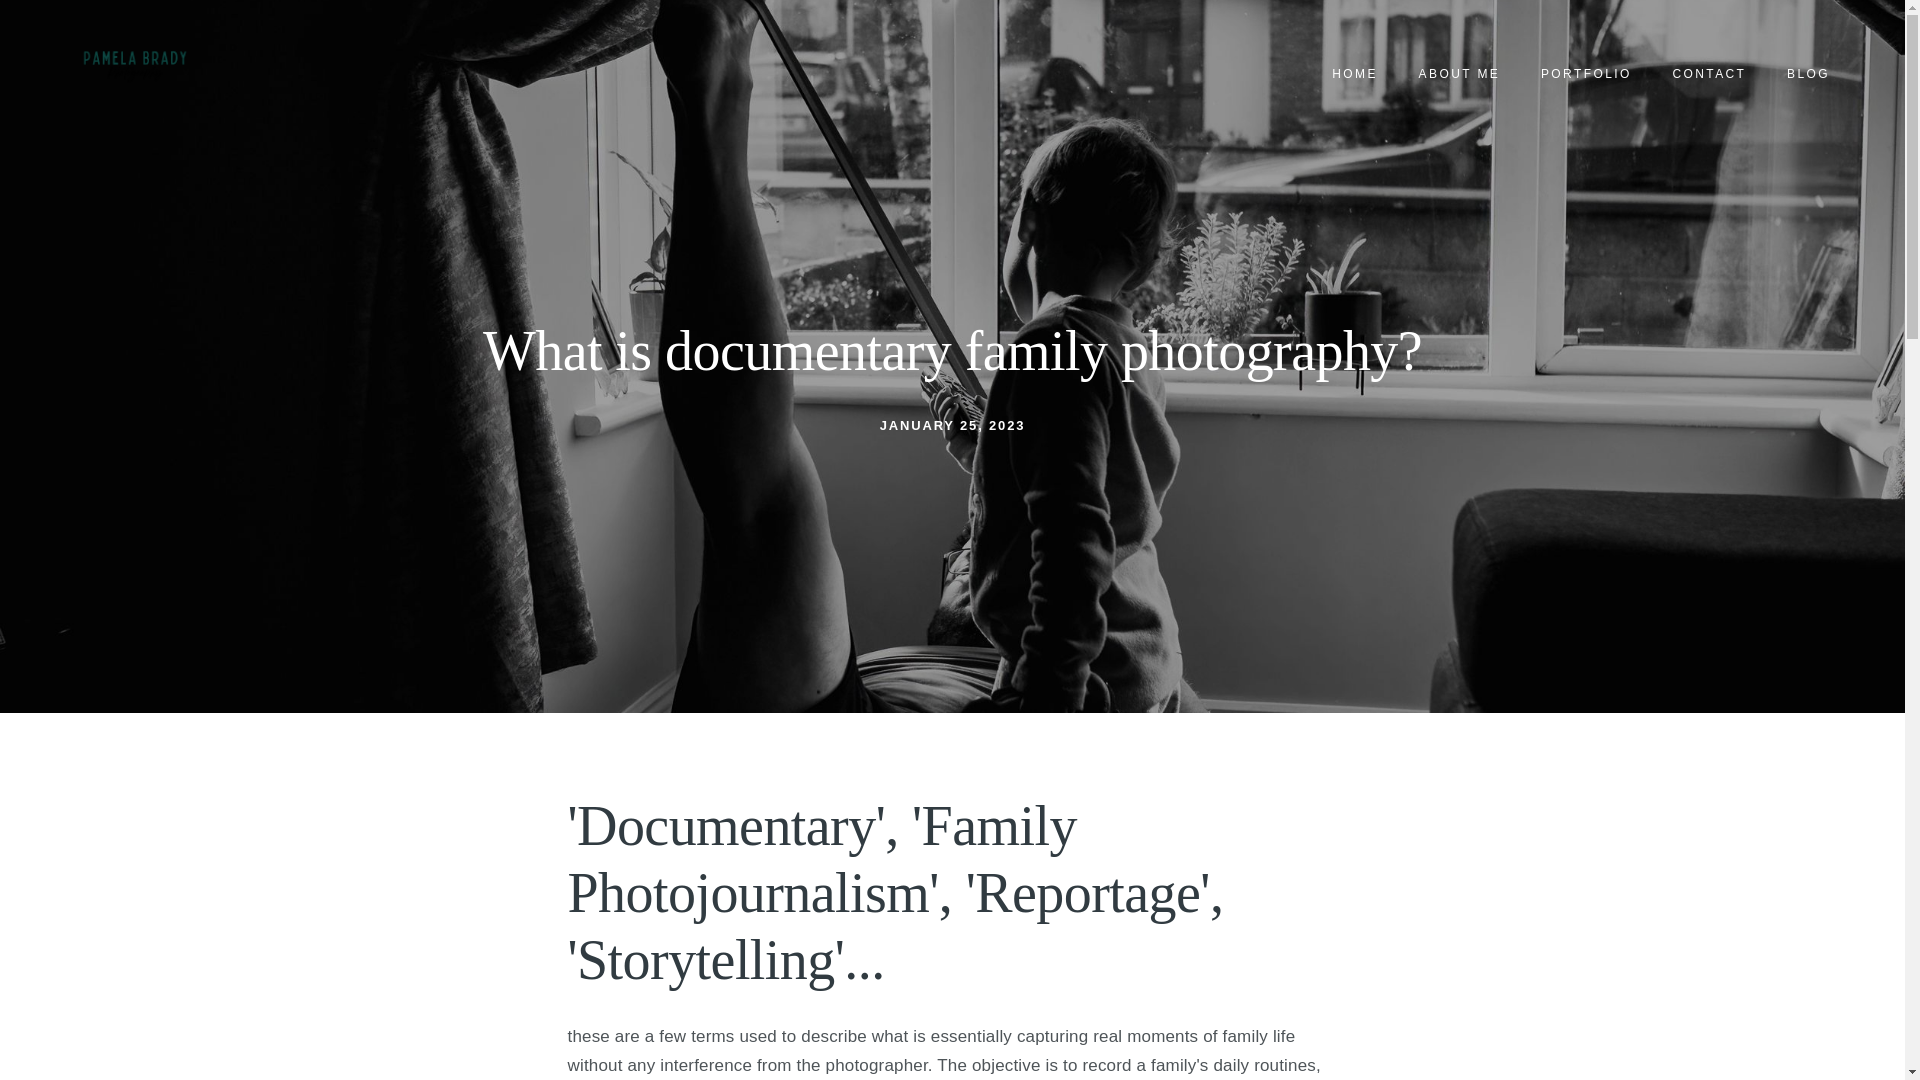  Describe the element at coordinates (1355, 74) in the screenshot. I see `HOME` at that location.